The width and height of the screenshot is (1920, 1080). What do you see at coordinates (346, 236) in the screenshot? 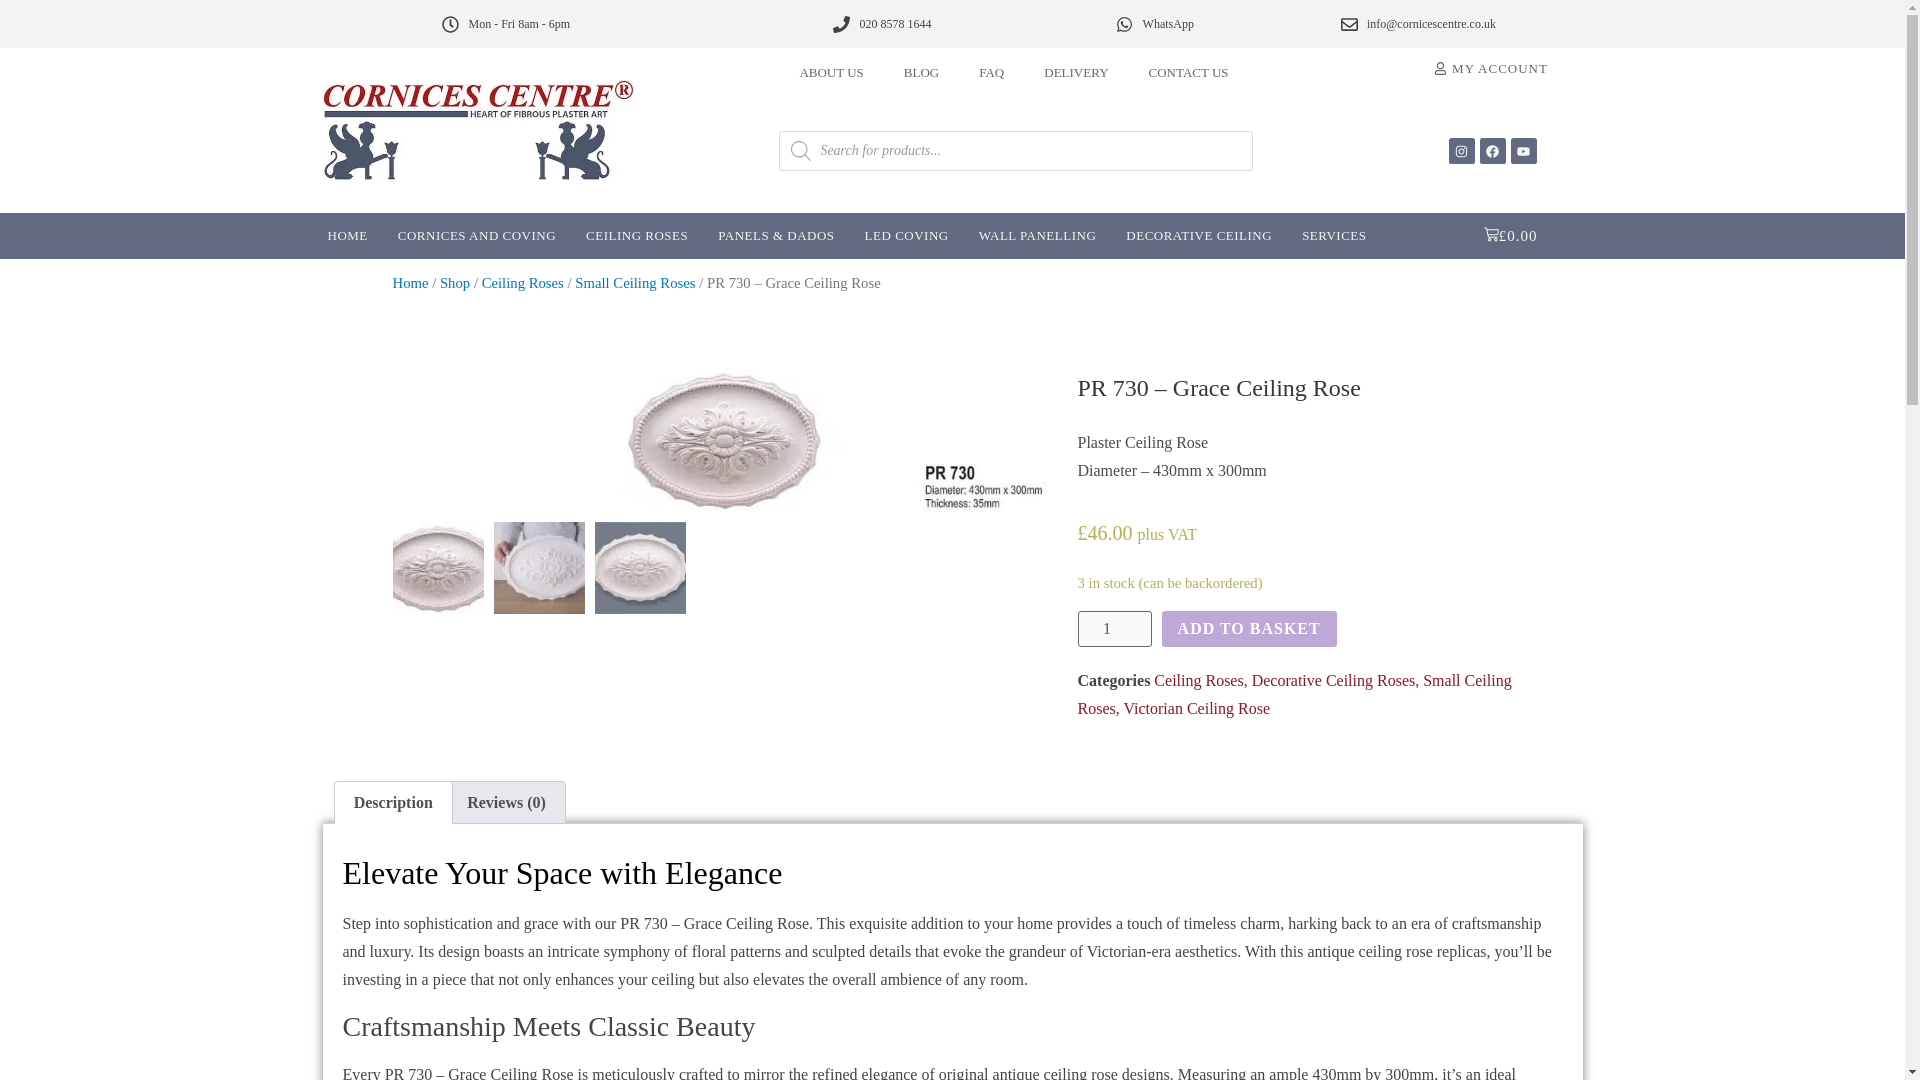
I see `HOME` at bounding box center [346, 236].